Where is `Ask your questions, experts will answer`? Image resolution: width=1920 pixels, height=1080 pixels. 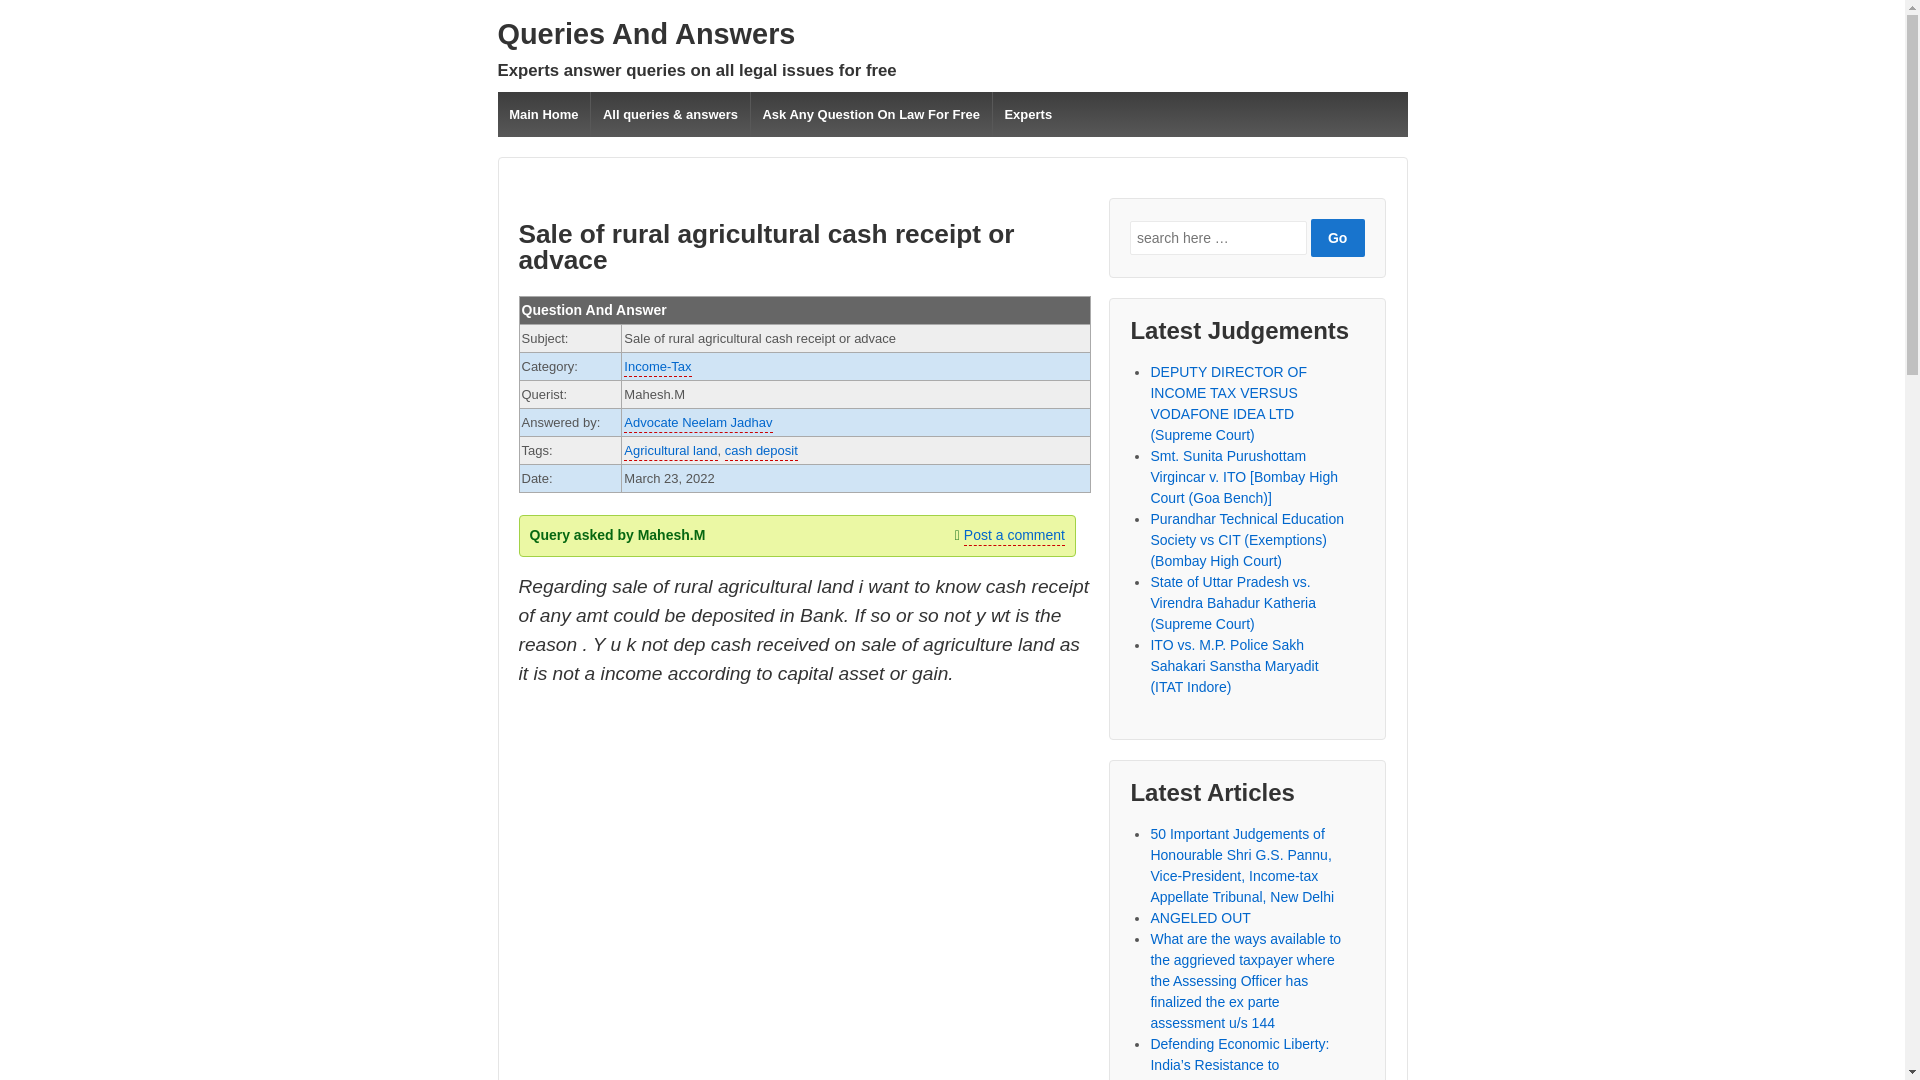 Ask your questions, experts will answer is located at coordinates (646, 34).